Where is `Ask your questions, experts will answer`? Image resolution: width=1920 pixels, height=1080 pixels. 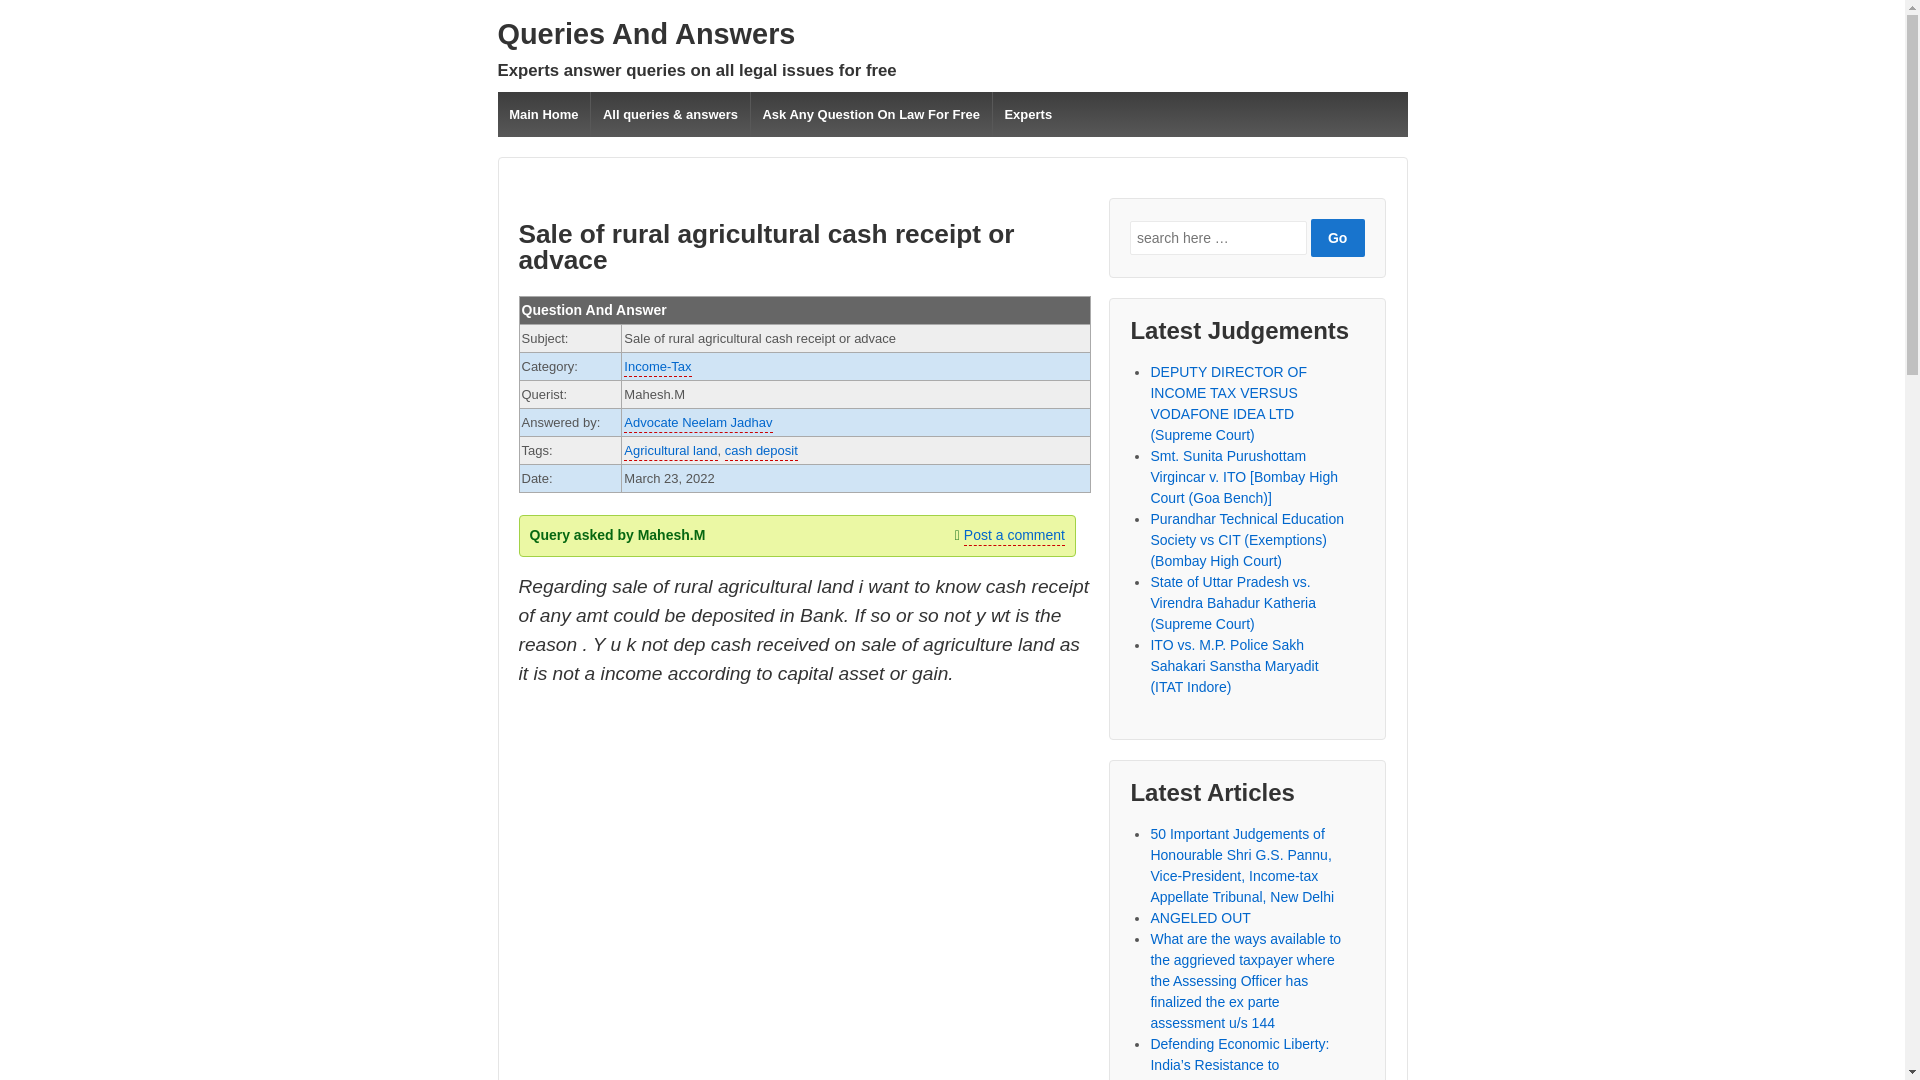 Ask your questions, experts will answer is located at coordinates (646, 34).